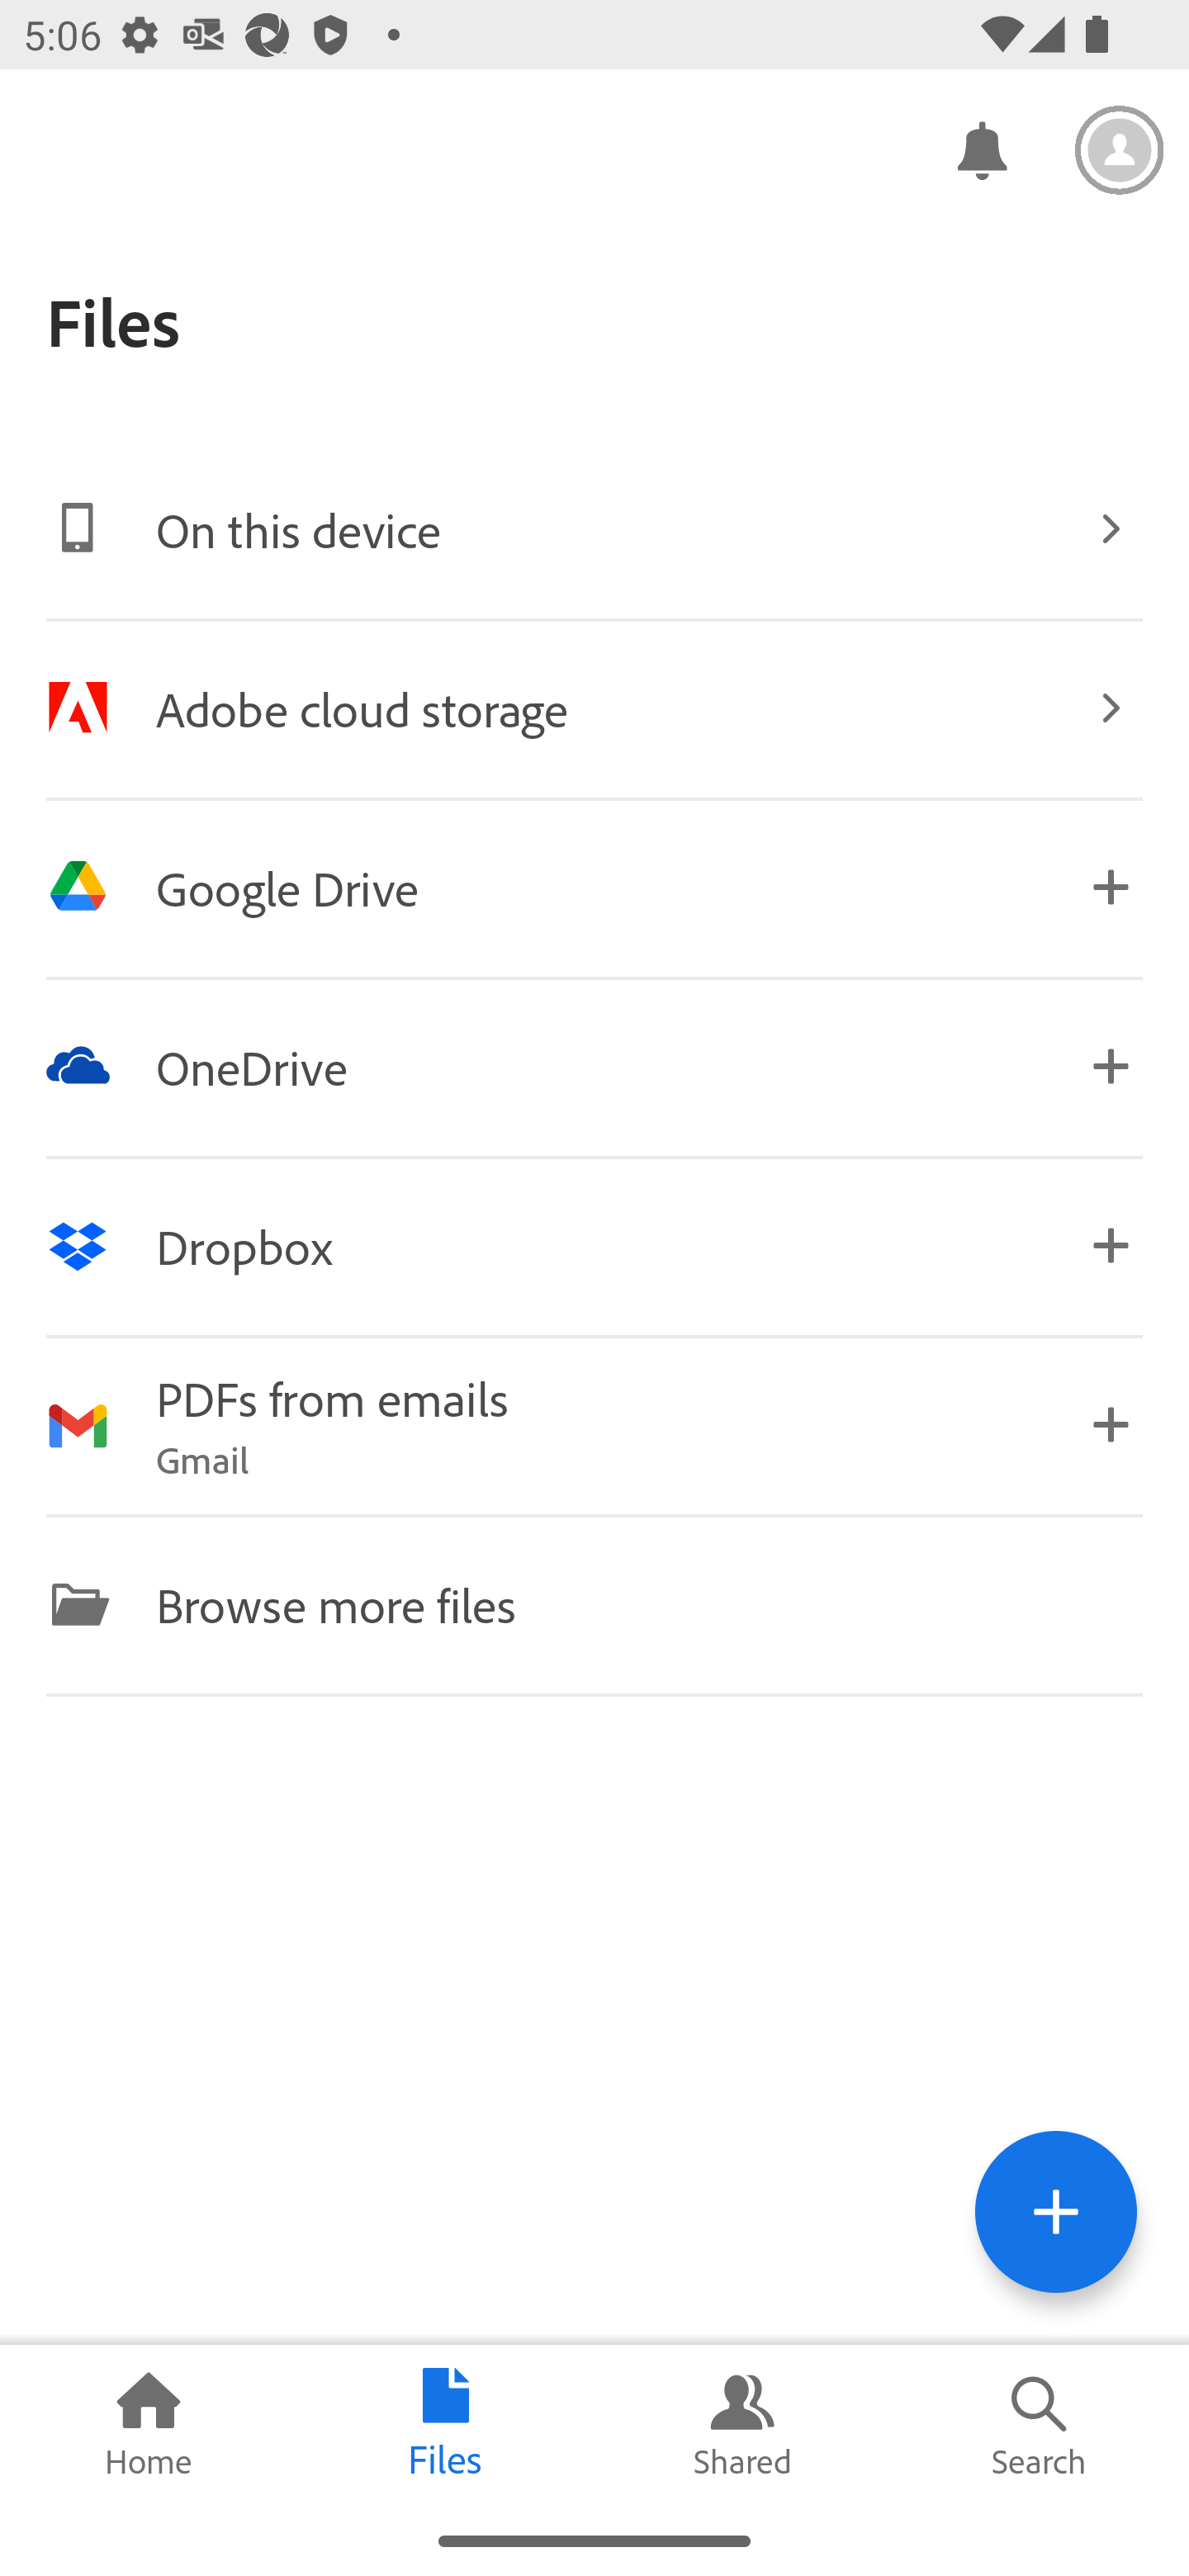 The width and height of the screenshot is (1189, 2576). I want to click on Image Adobe cloud storage, so click(594, 708).